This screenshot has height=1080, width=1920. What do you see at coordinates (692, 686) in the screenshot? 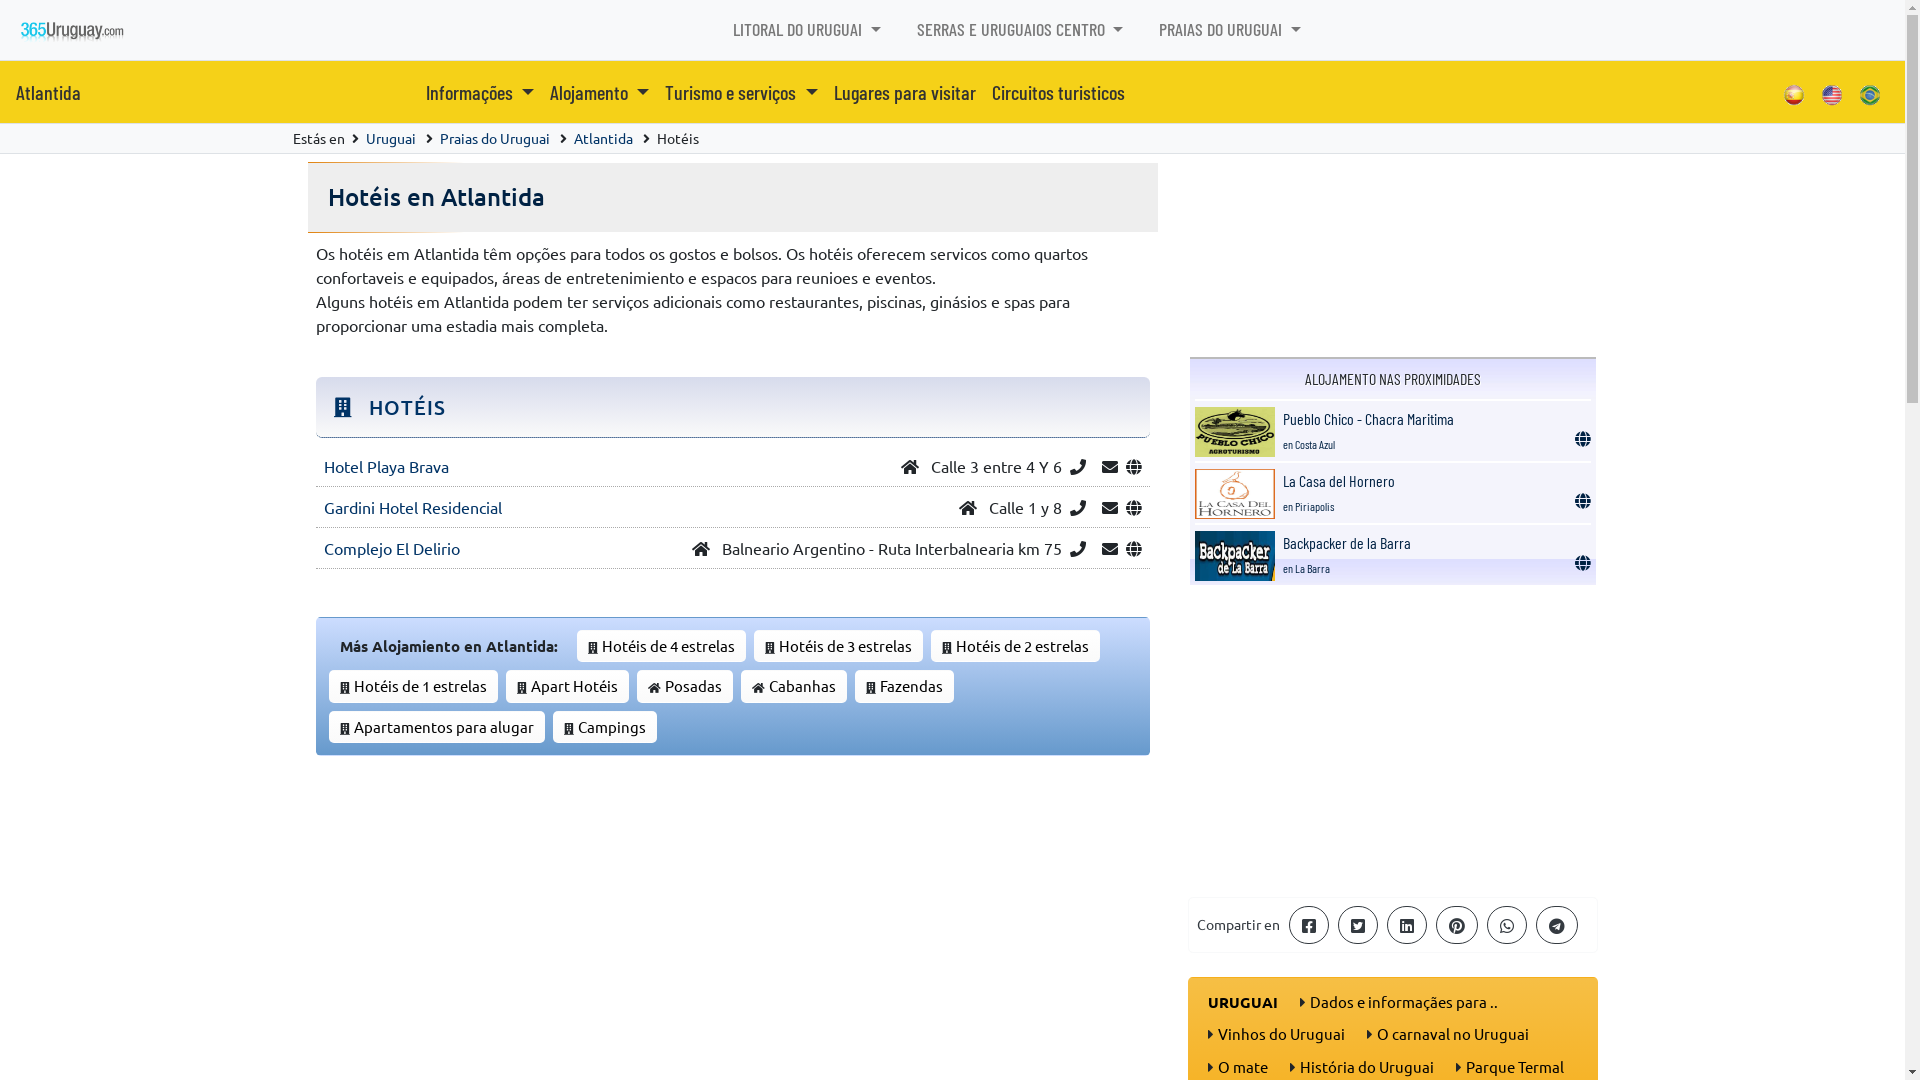
I see `Posadas` at bounding box center [692, 686].